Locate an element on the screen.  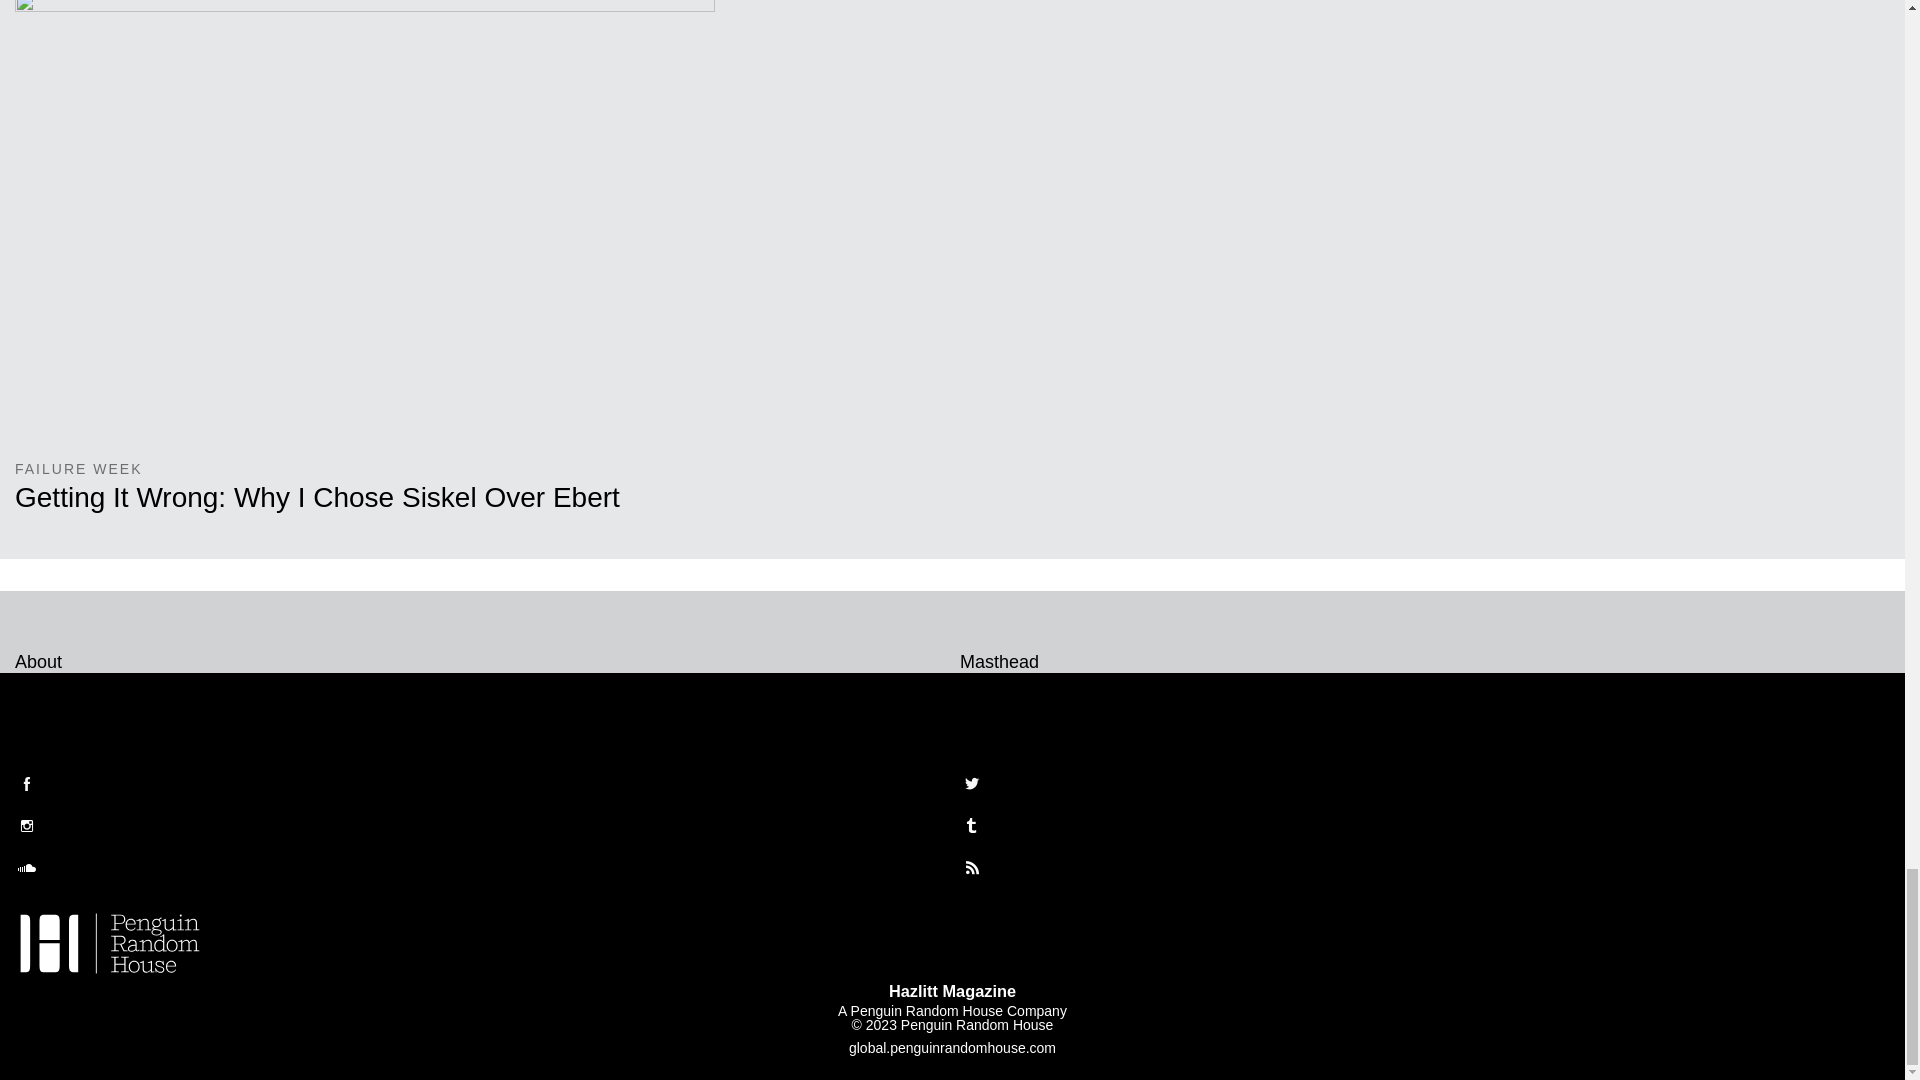
RSS is located at coordinates (972, 868).